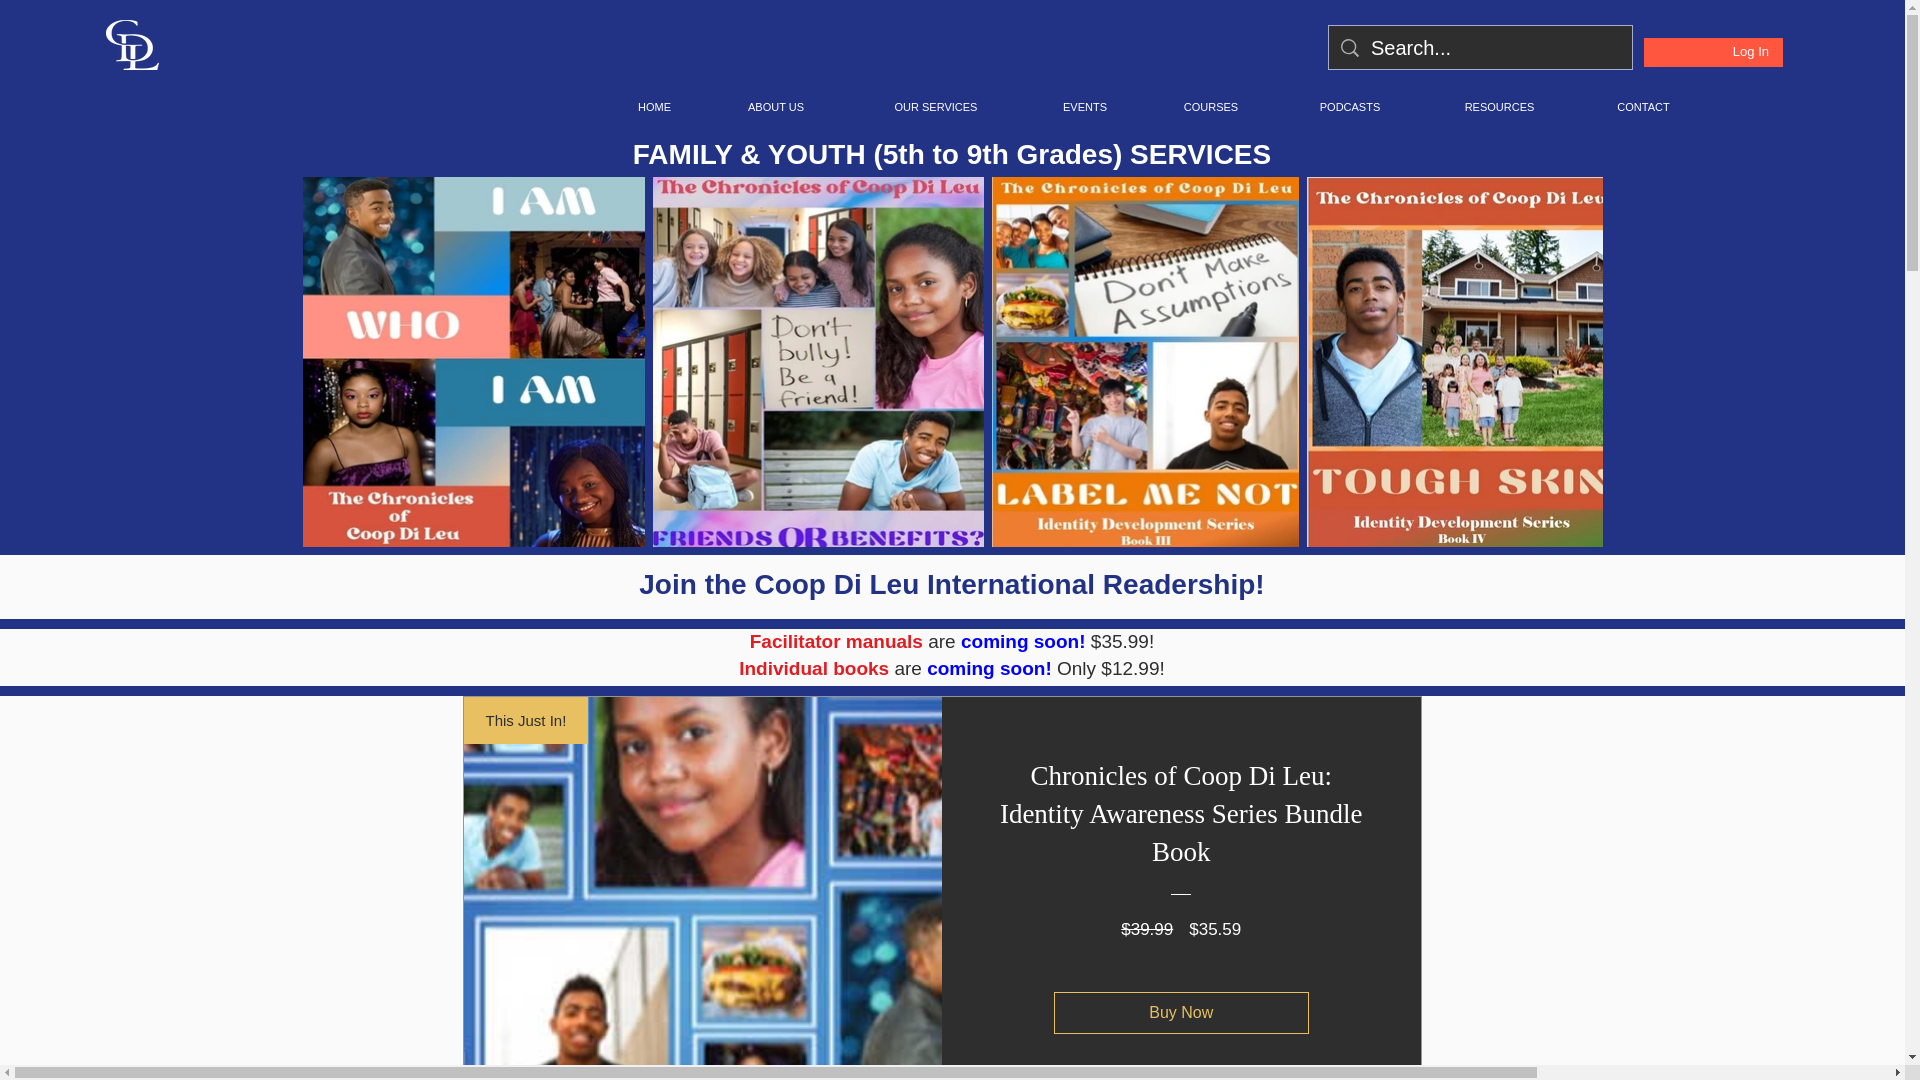 Image resolution: width=1920 pixels, height=1080 pixels. Describe the element at coordinates (1643, 106) in the screenshot. I see `CONTACT` at that location.